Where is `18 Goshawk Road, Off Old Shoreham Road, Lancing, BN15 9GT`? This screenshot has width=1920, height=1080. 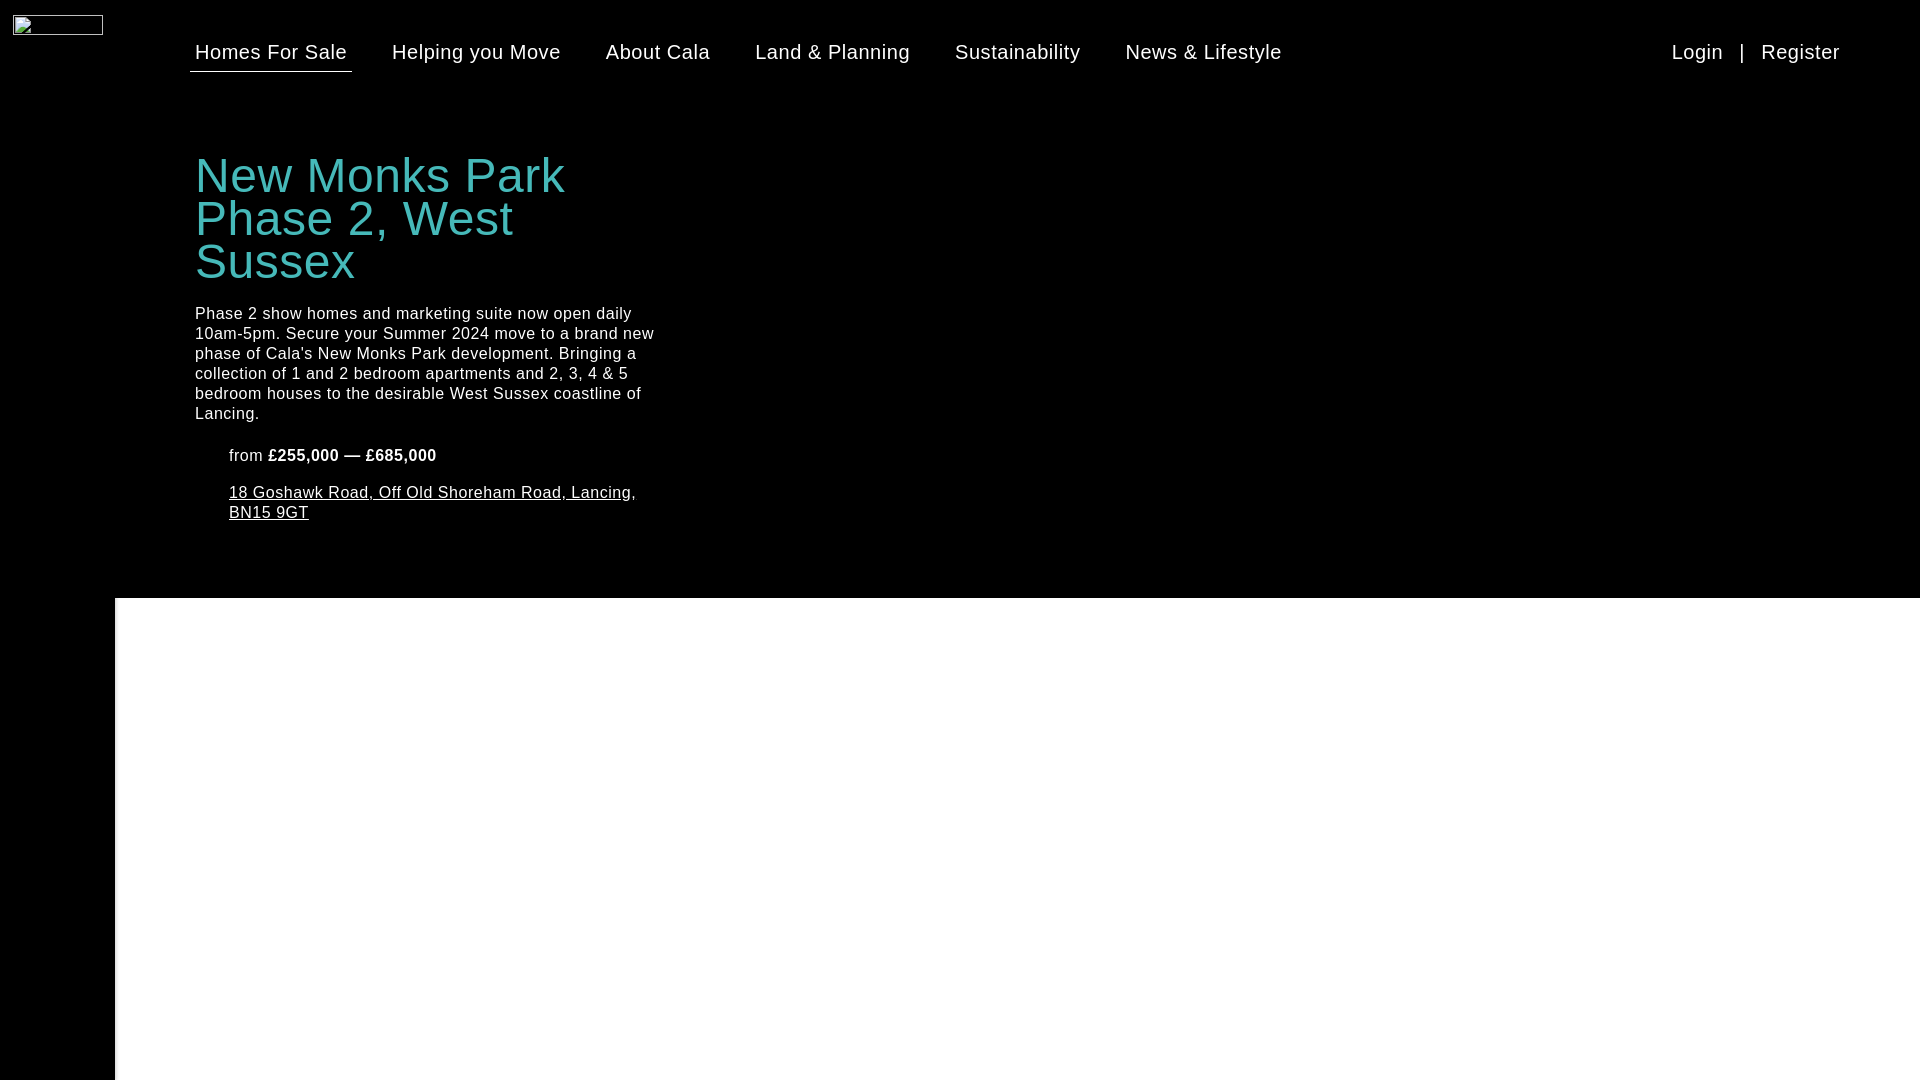
18 Goshawk Road, Off Old Shoreham Road, Lancing, BN15 9GT is located at coordinates (450, 502).